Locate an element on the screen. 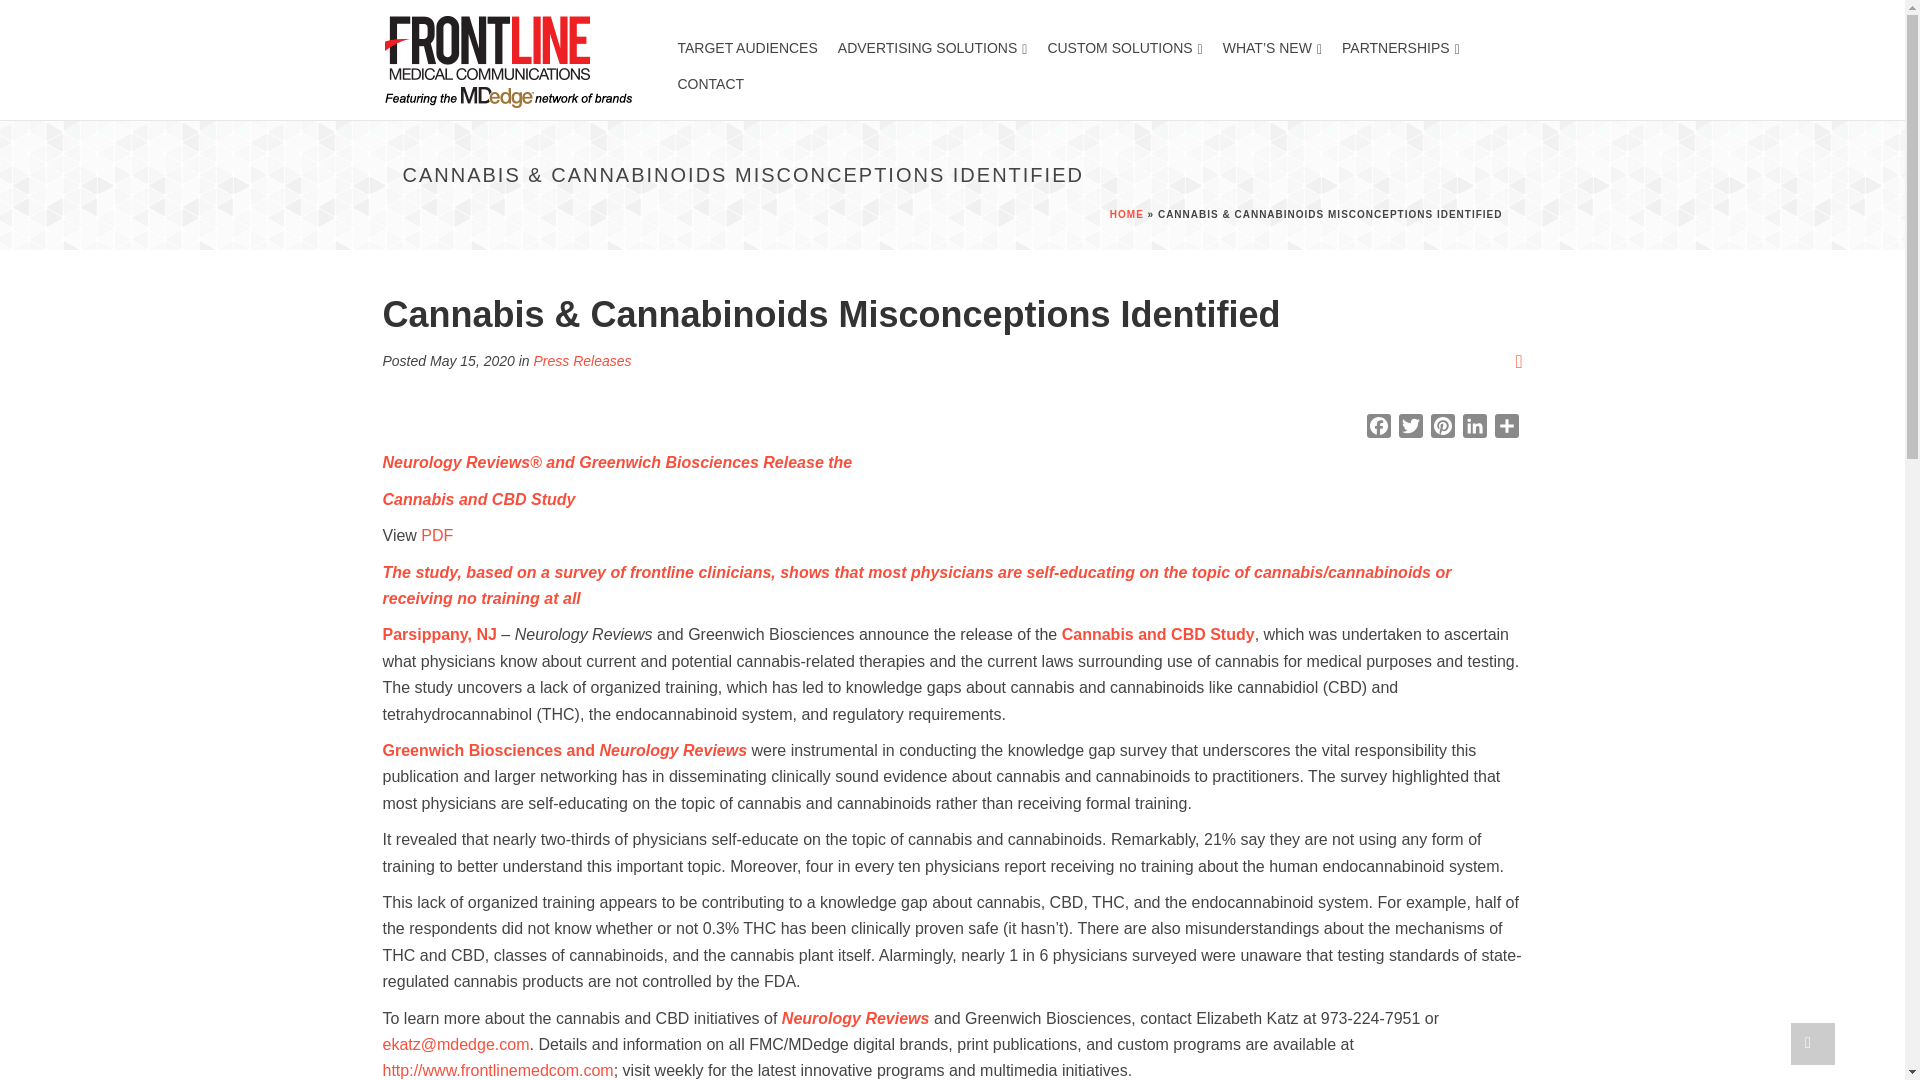  ADVERTISING SOLUTIONS is located at coordinates (932, 42).